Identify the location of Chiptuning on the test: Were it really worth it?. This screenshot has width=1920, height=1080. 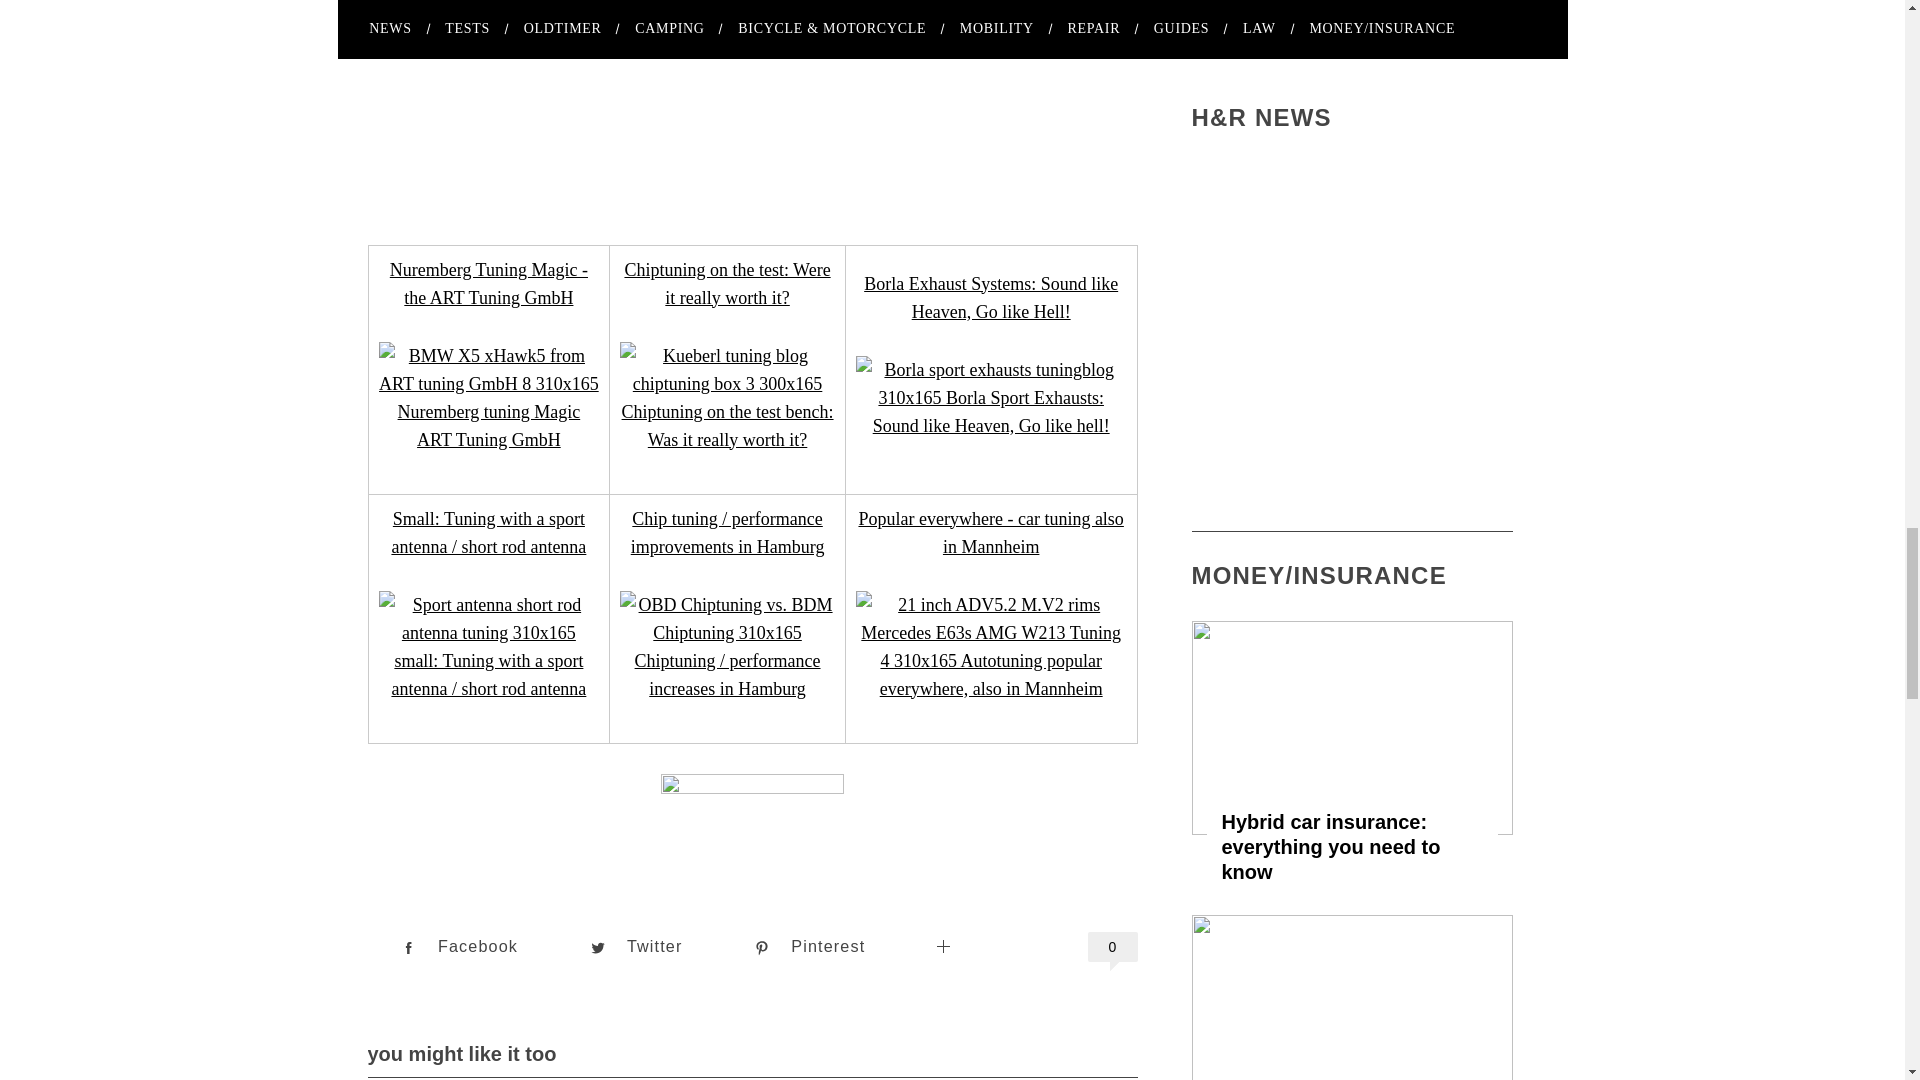
(726, 284).